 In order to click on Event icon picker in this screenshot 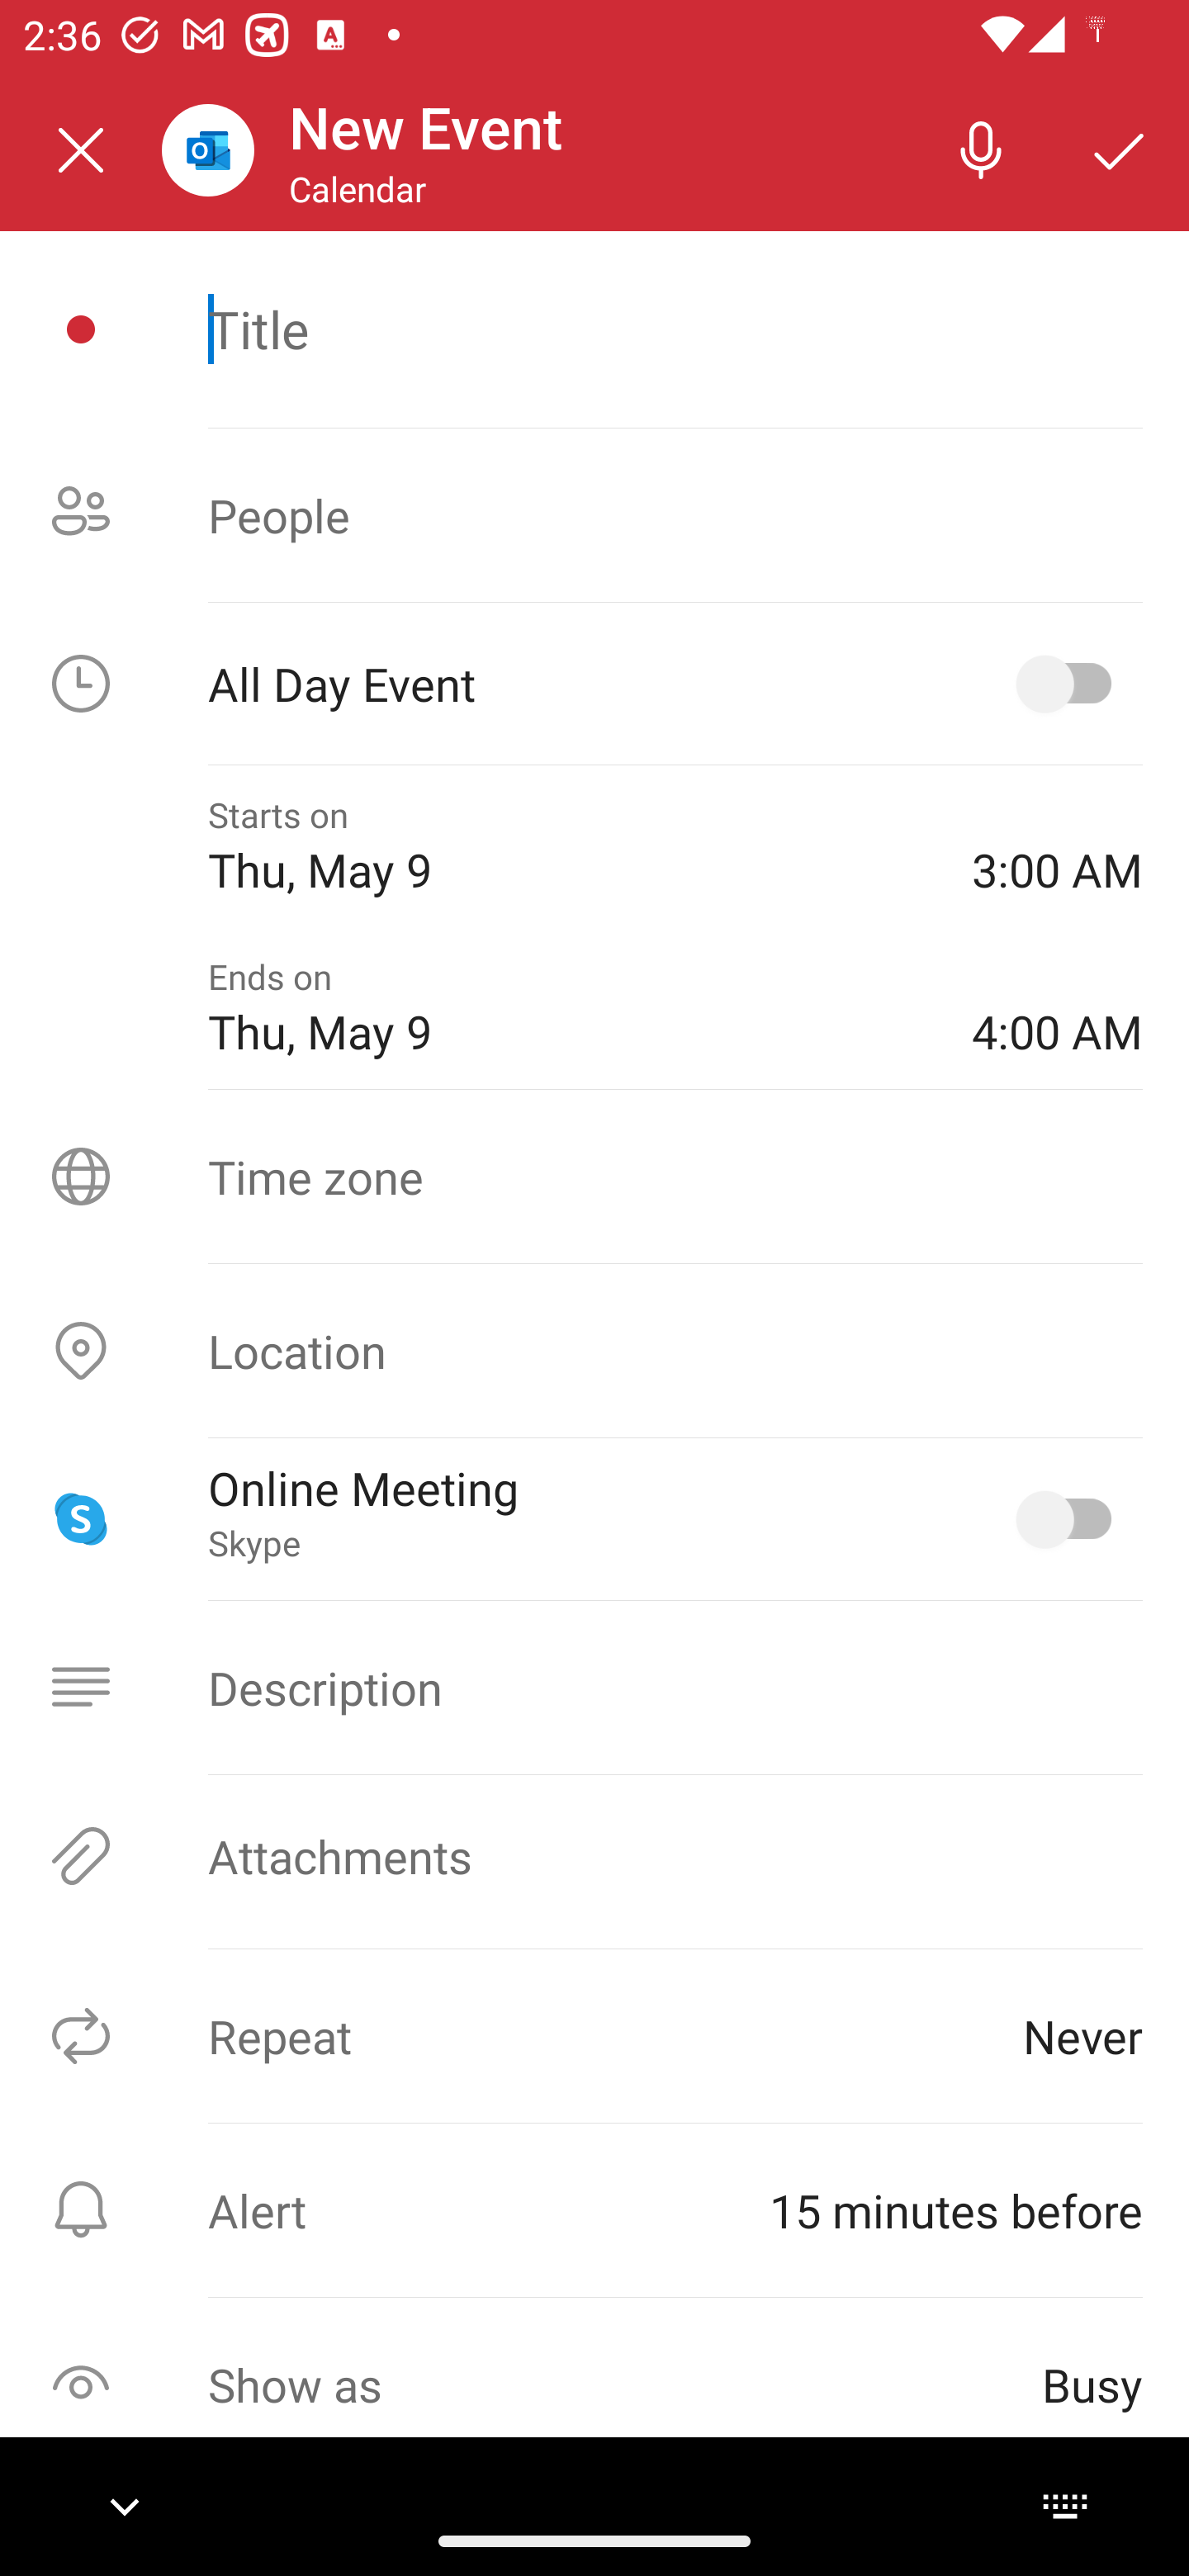, I will do `click(81, 329)`.